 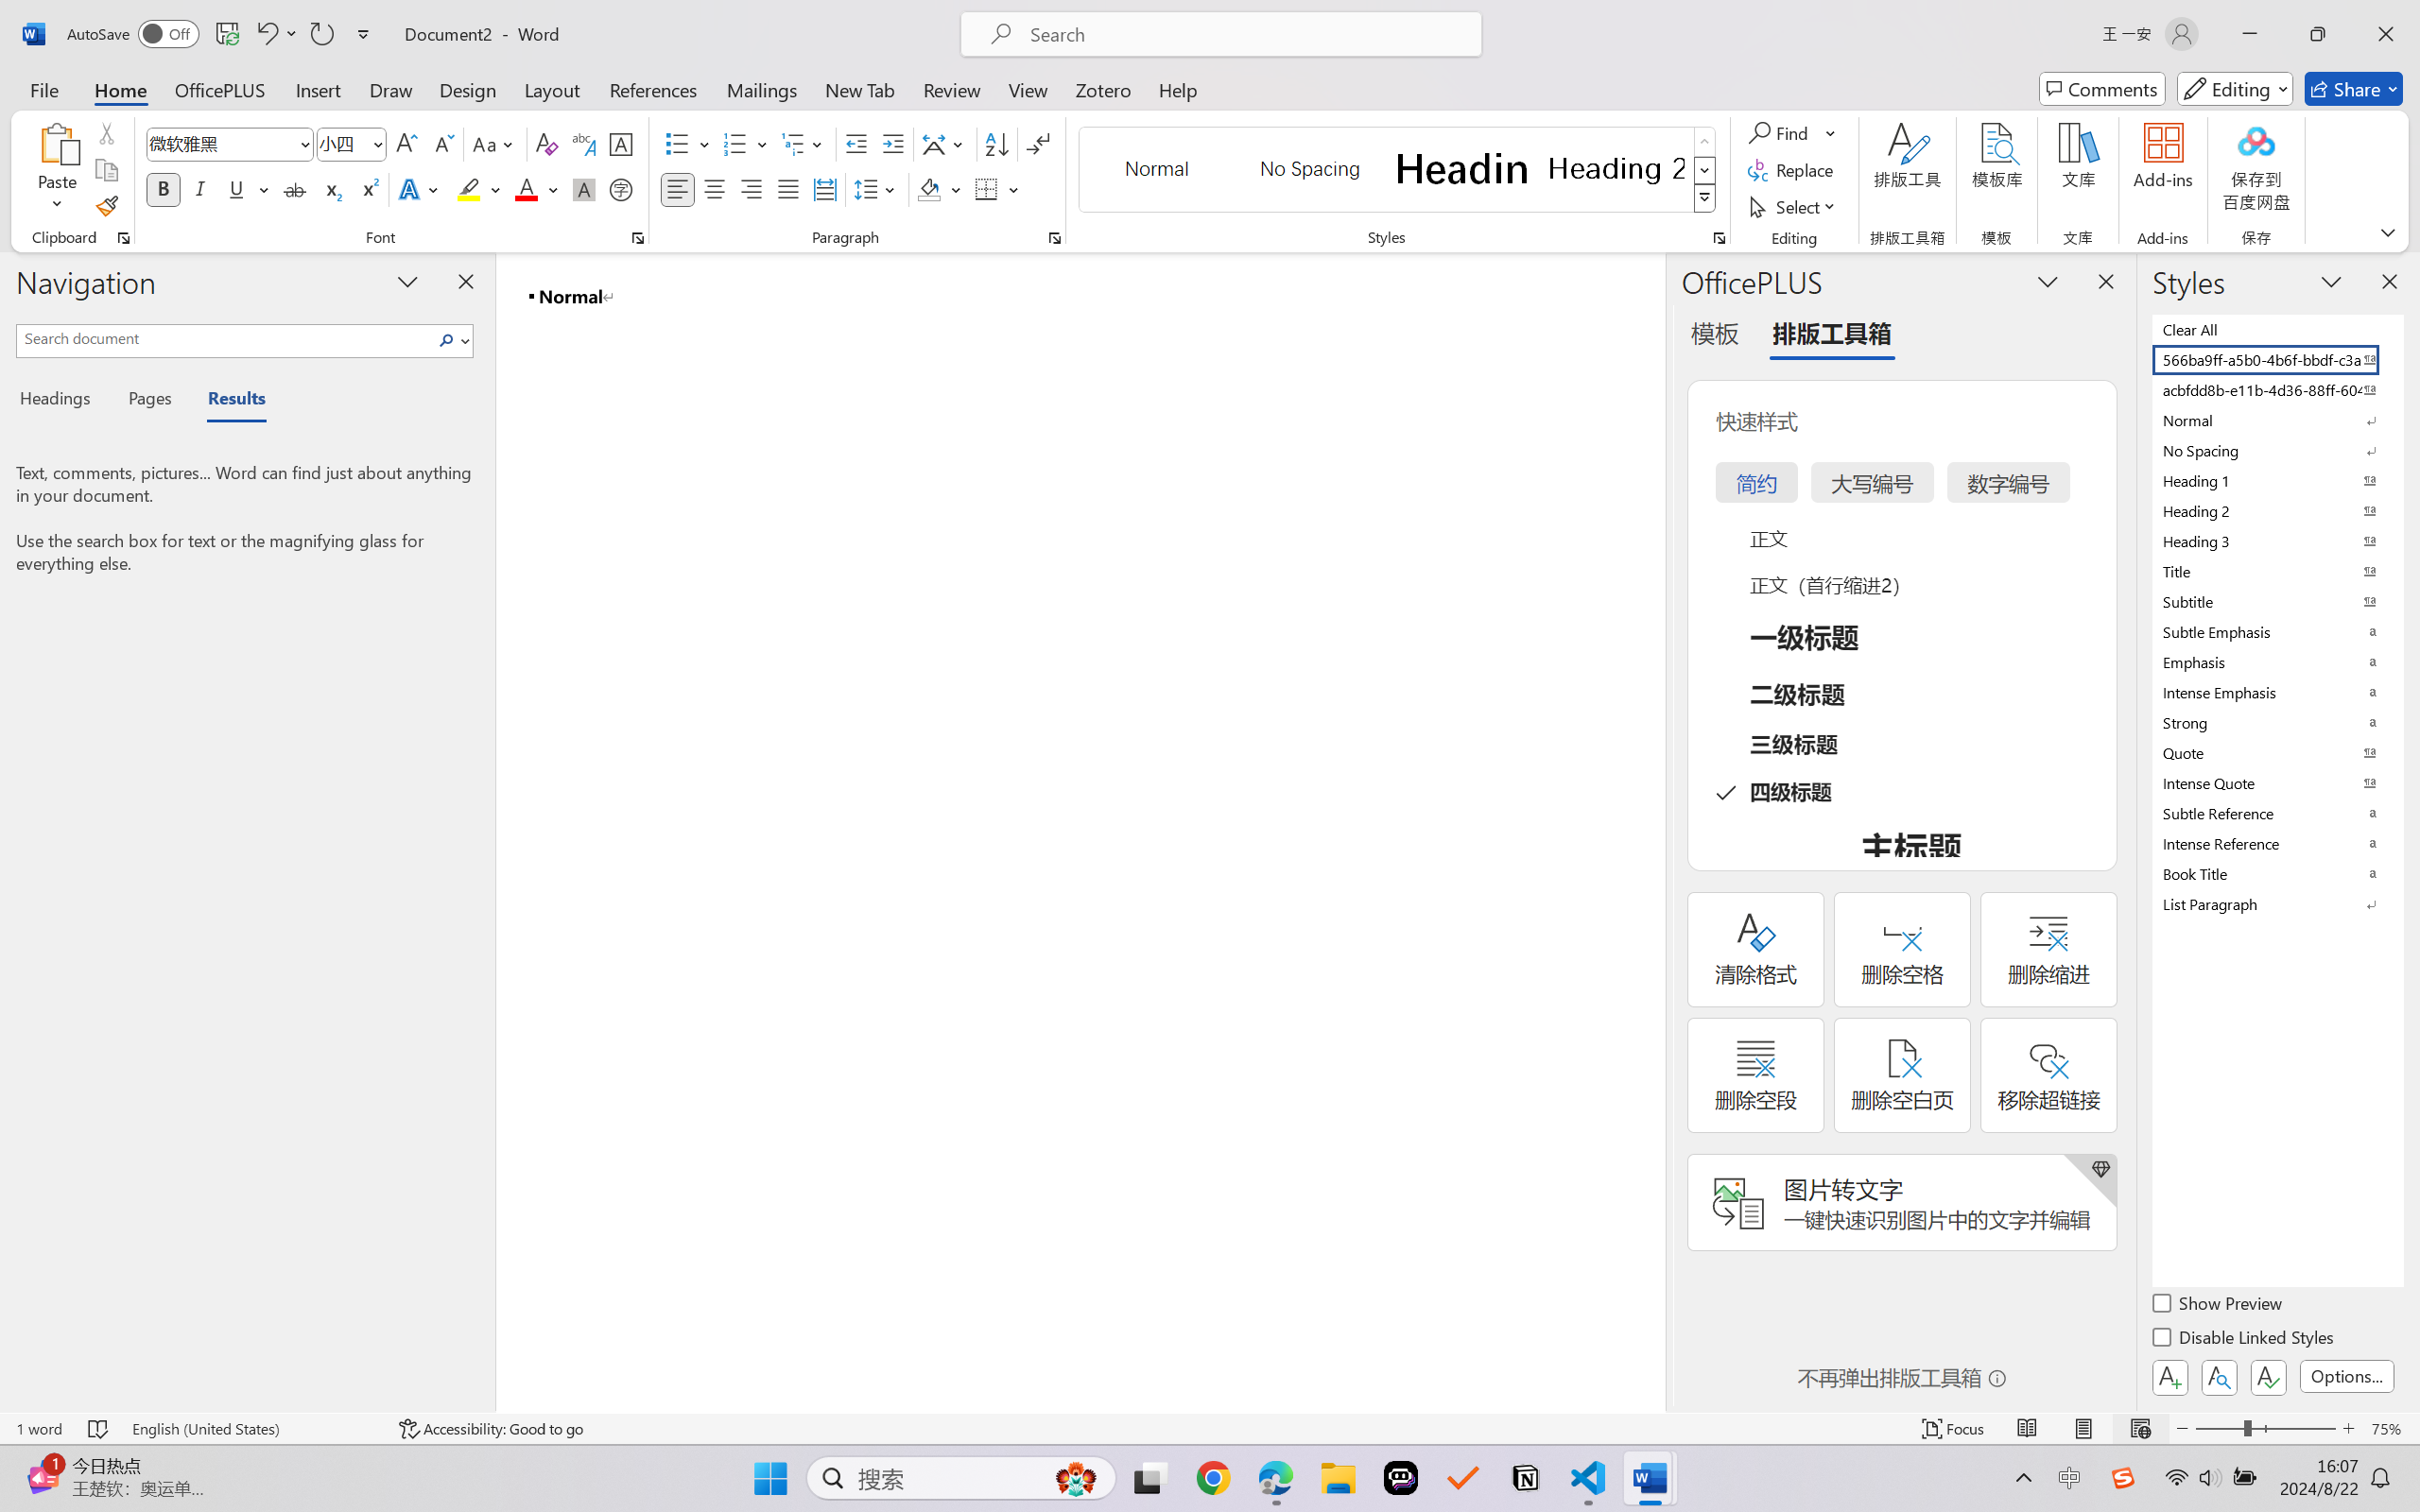 I want to click on Row Down, so click(x=1705, y=170).